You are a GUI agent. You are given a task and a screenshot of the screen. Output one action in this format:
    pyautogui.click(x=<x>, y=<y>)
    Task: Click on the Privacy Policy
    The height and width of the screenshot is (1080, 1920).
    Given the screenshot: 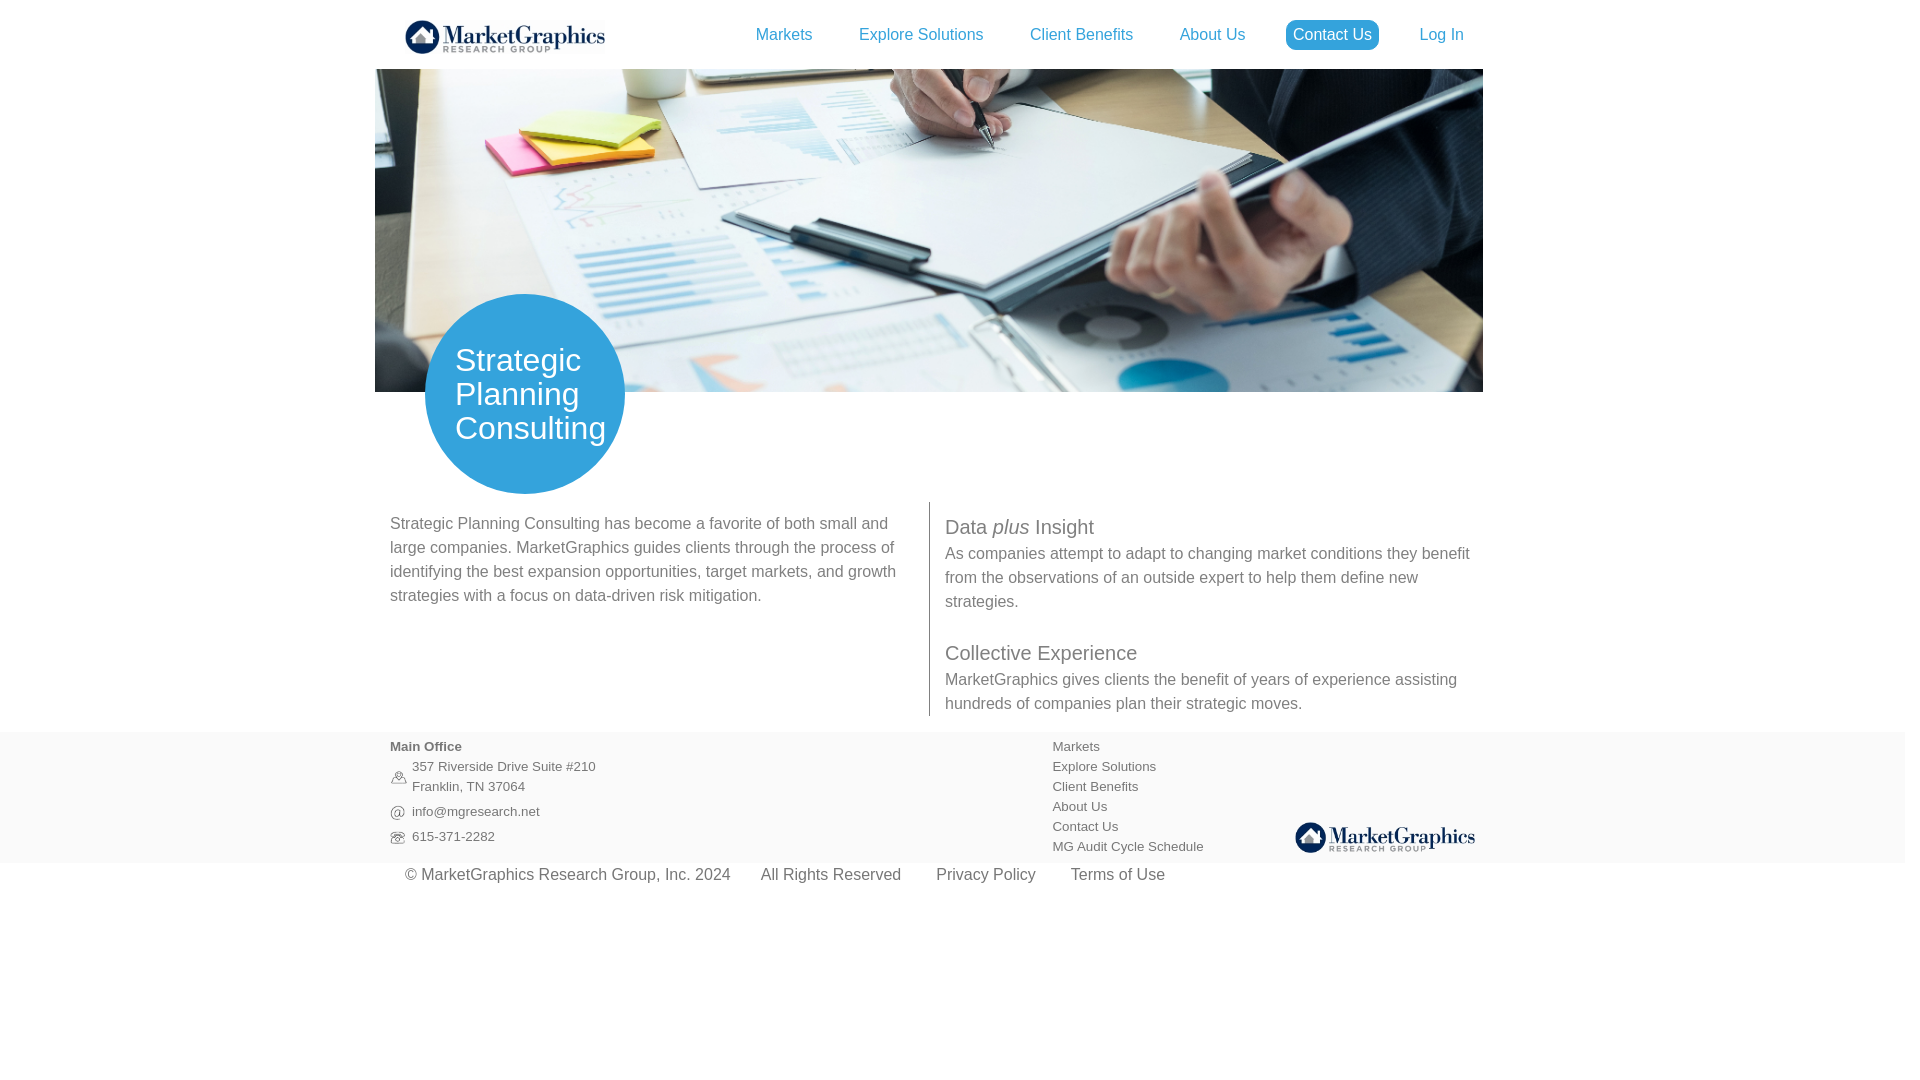 What is the action you would take?
    pyautogui.click(x=986, y=874)
    